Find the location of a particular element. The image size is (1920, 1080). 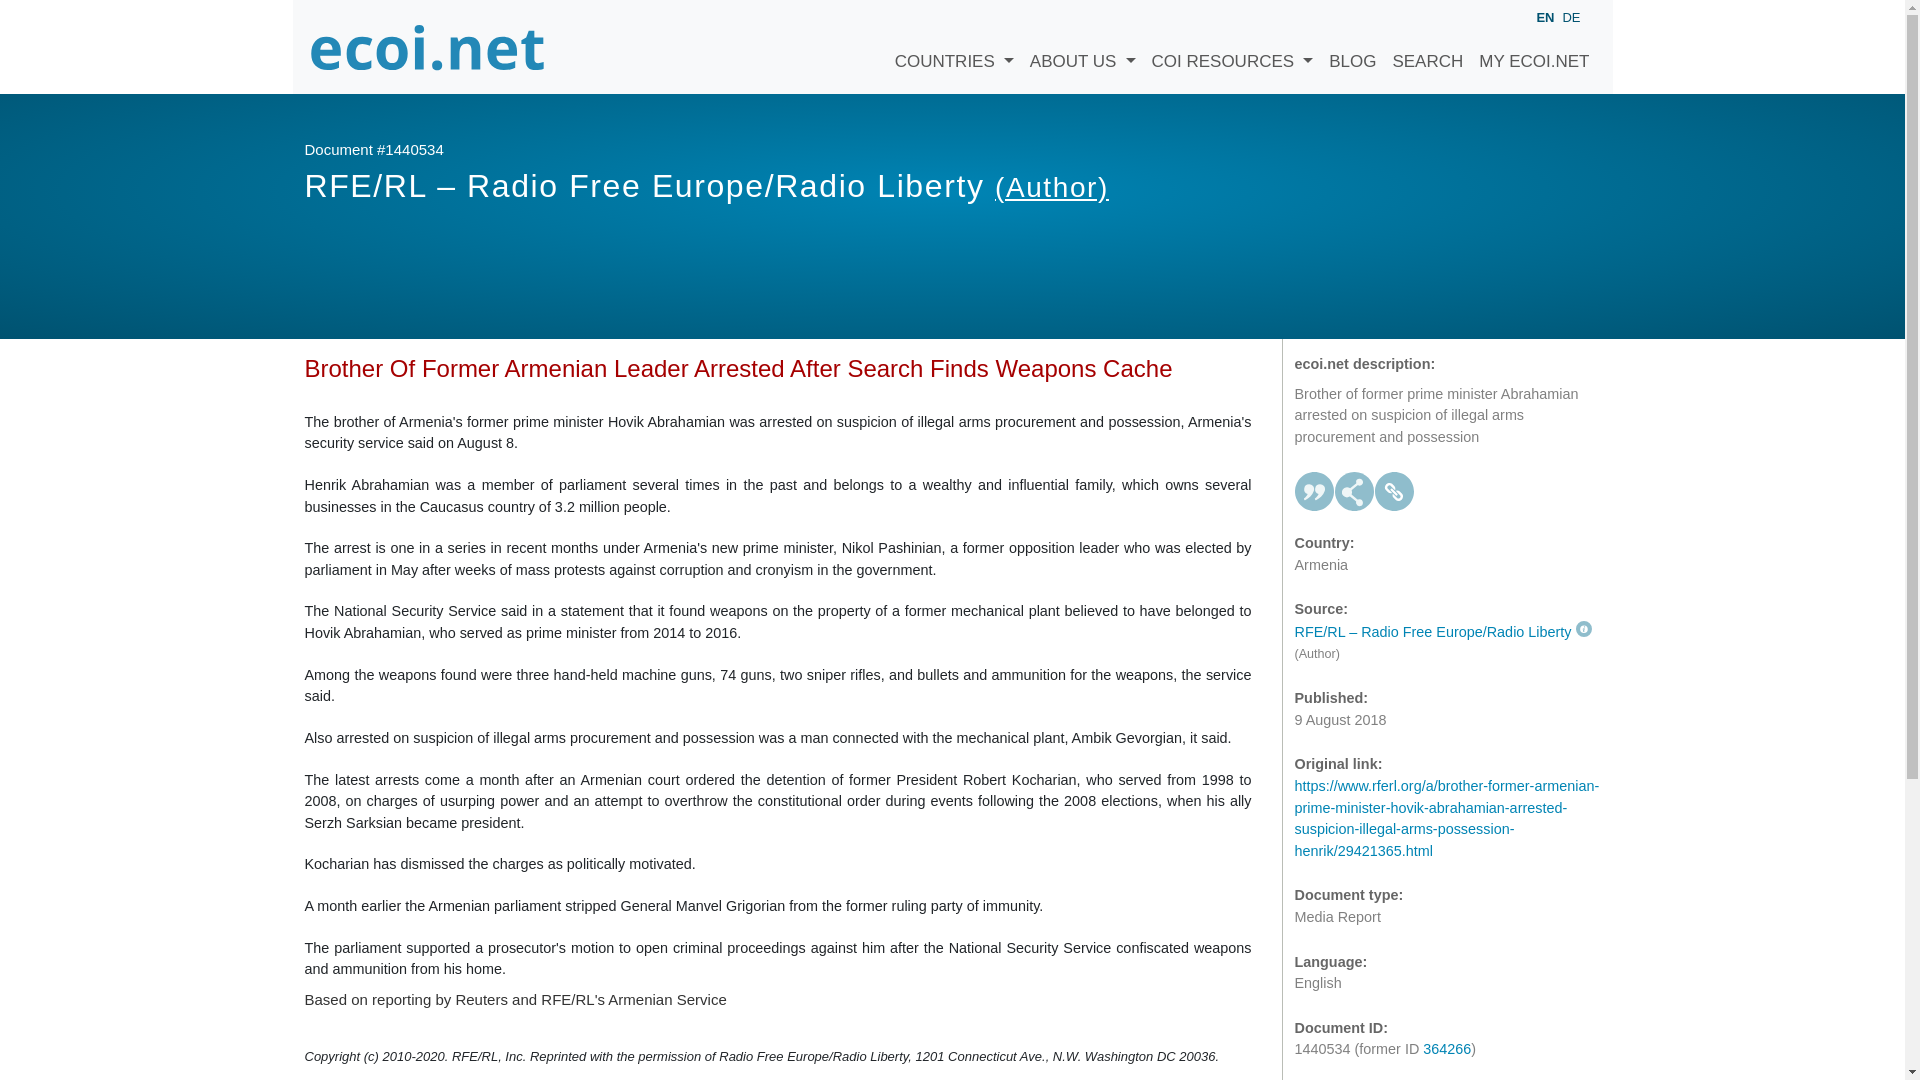

Cite as is located at coordinates (1314, 491).